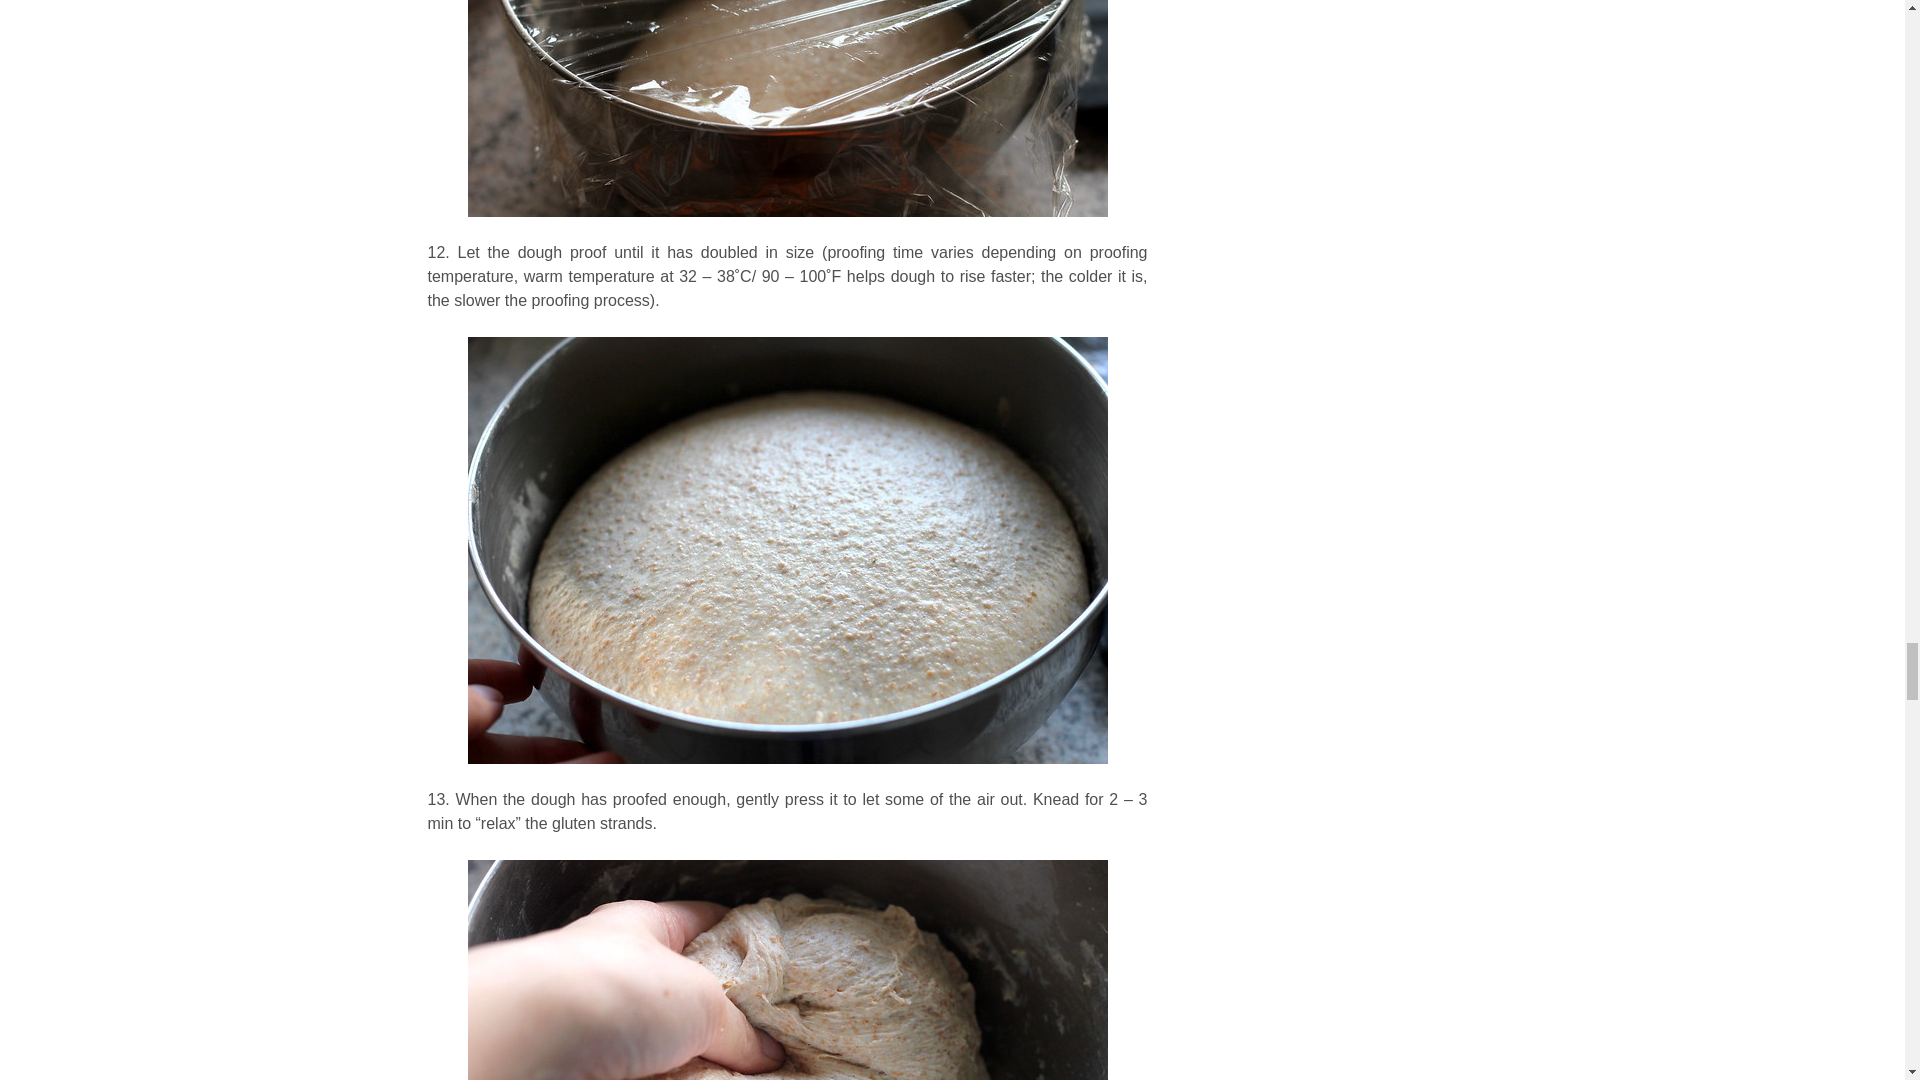  I want to click on  rose cake 3 by LinhTrang9185, on Flickr, so click(788, 130).